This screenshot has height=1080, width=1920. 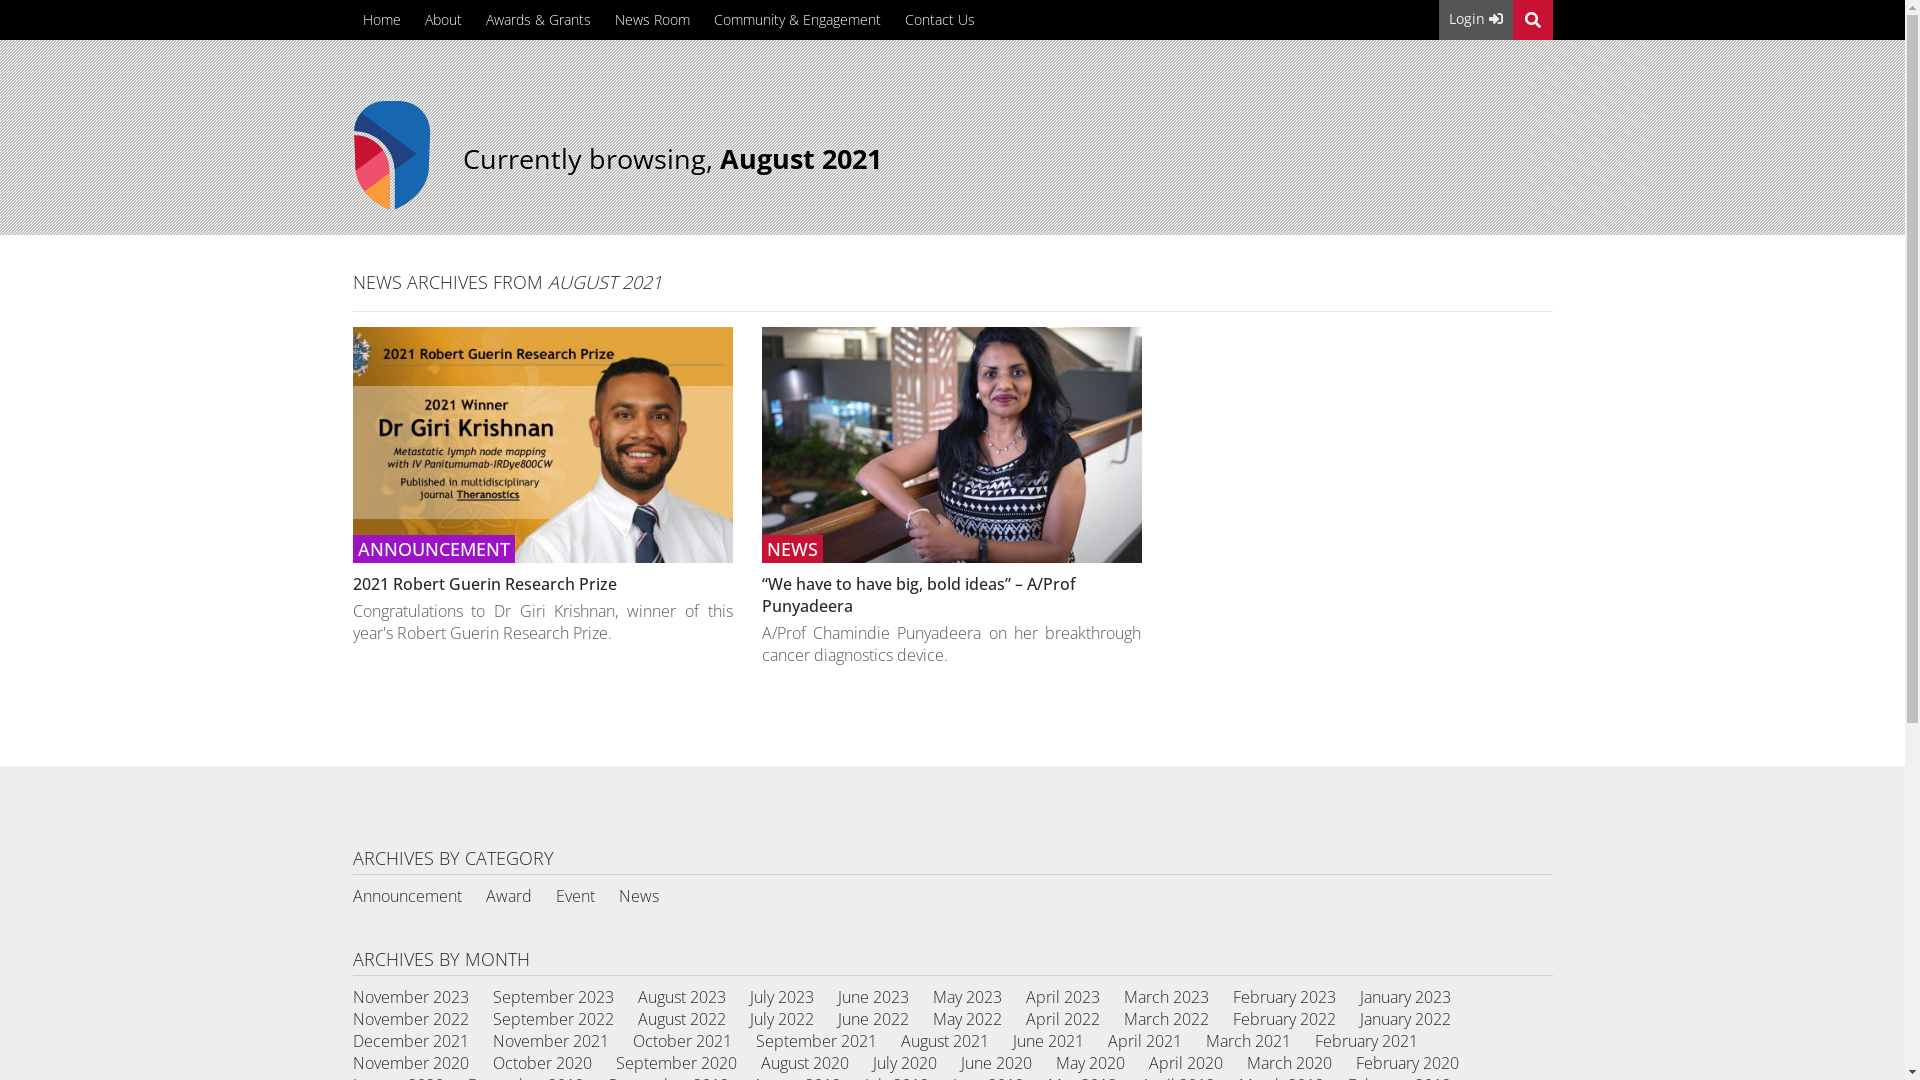 What do you see at coordinates (682, 1019) in the screenshot?
I see `August 2022` at bounding box center [682, 1019].